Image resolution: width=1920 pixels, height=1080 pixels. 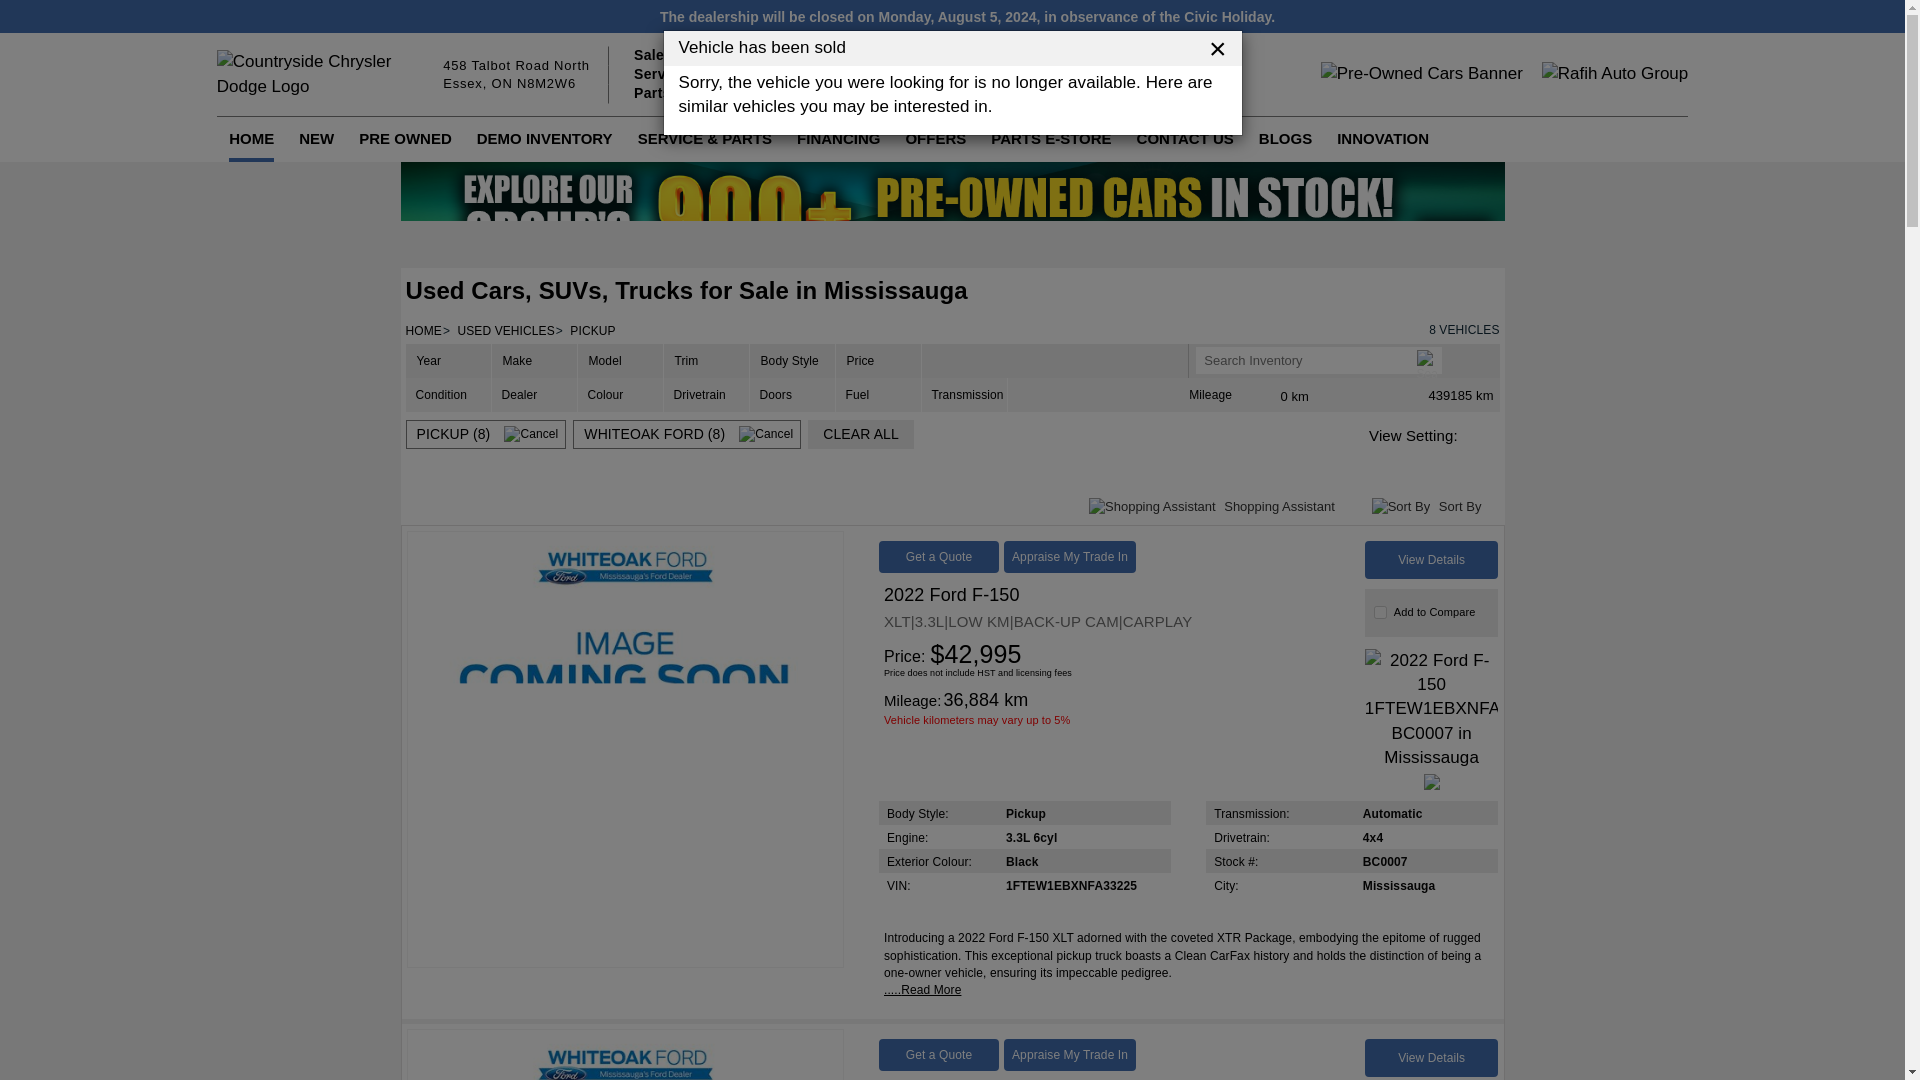 What do you see at coordinates (251, 139) in the screenshot?
I see `Sort By` at bounding box center [251, 139].